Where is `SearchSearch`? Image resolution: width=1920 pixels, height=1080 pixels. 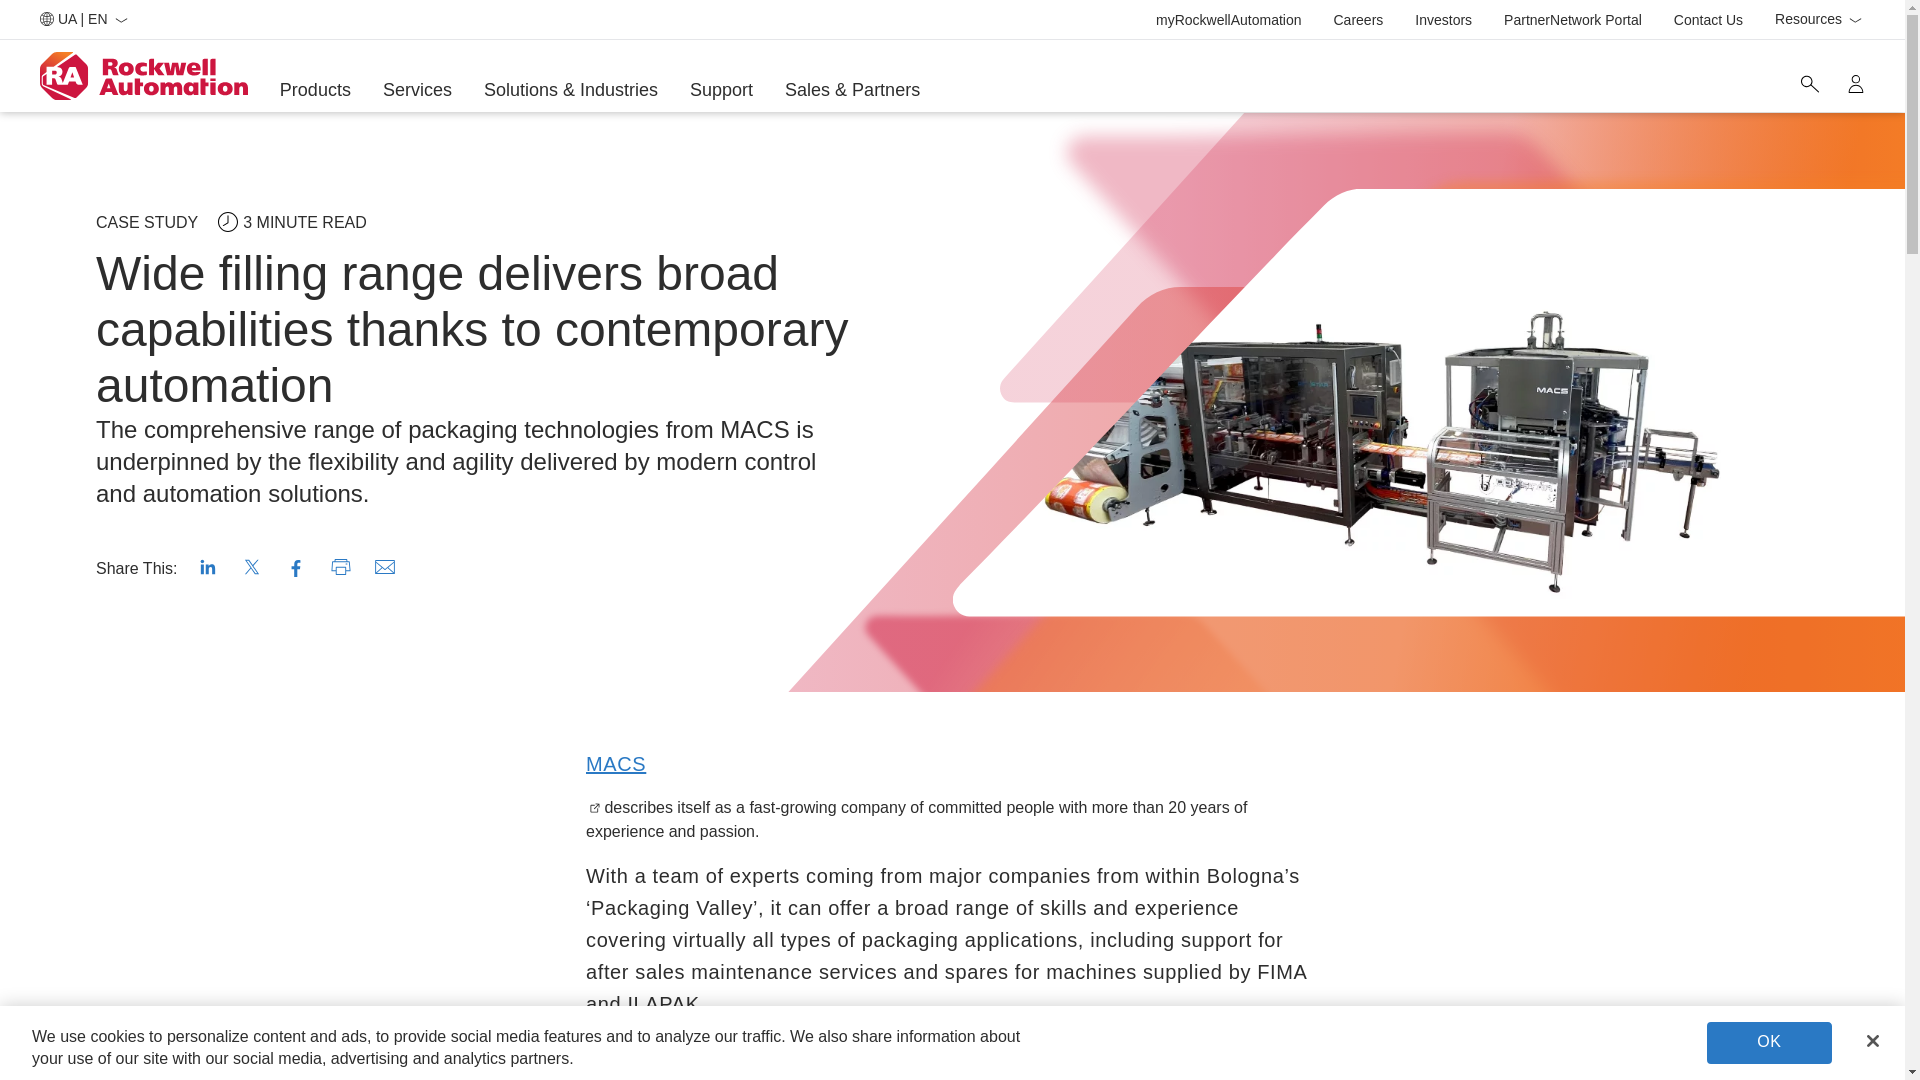 SearchSearch is located at coordinates (1228, 20).